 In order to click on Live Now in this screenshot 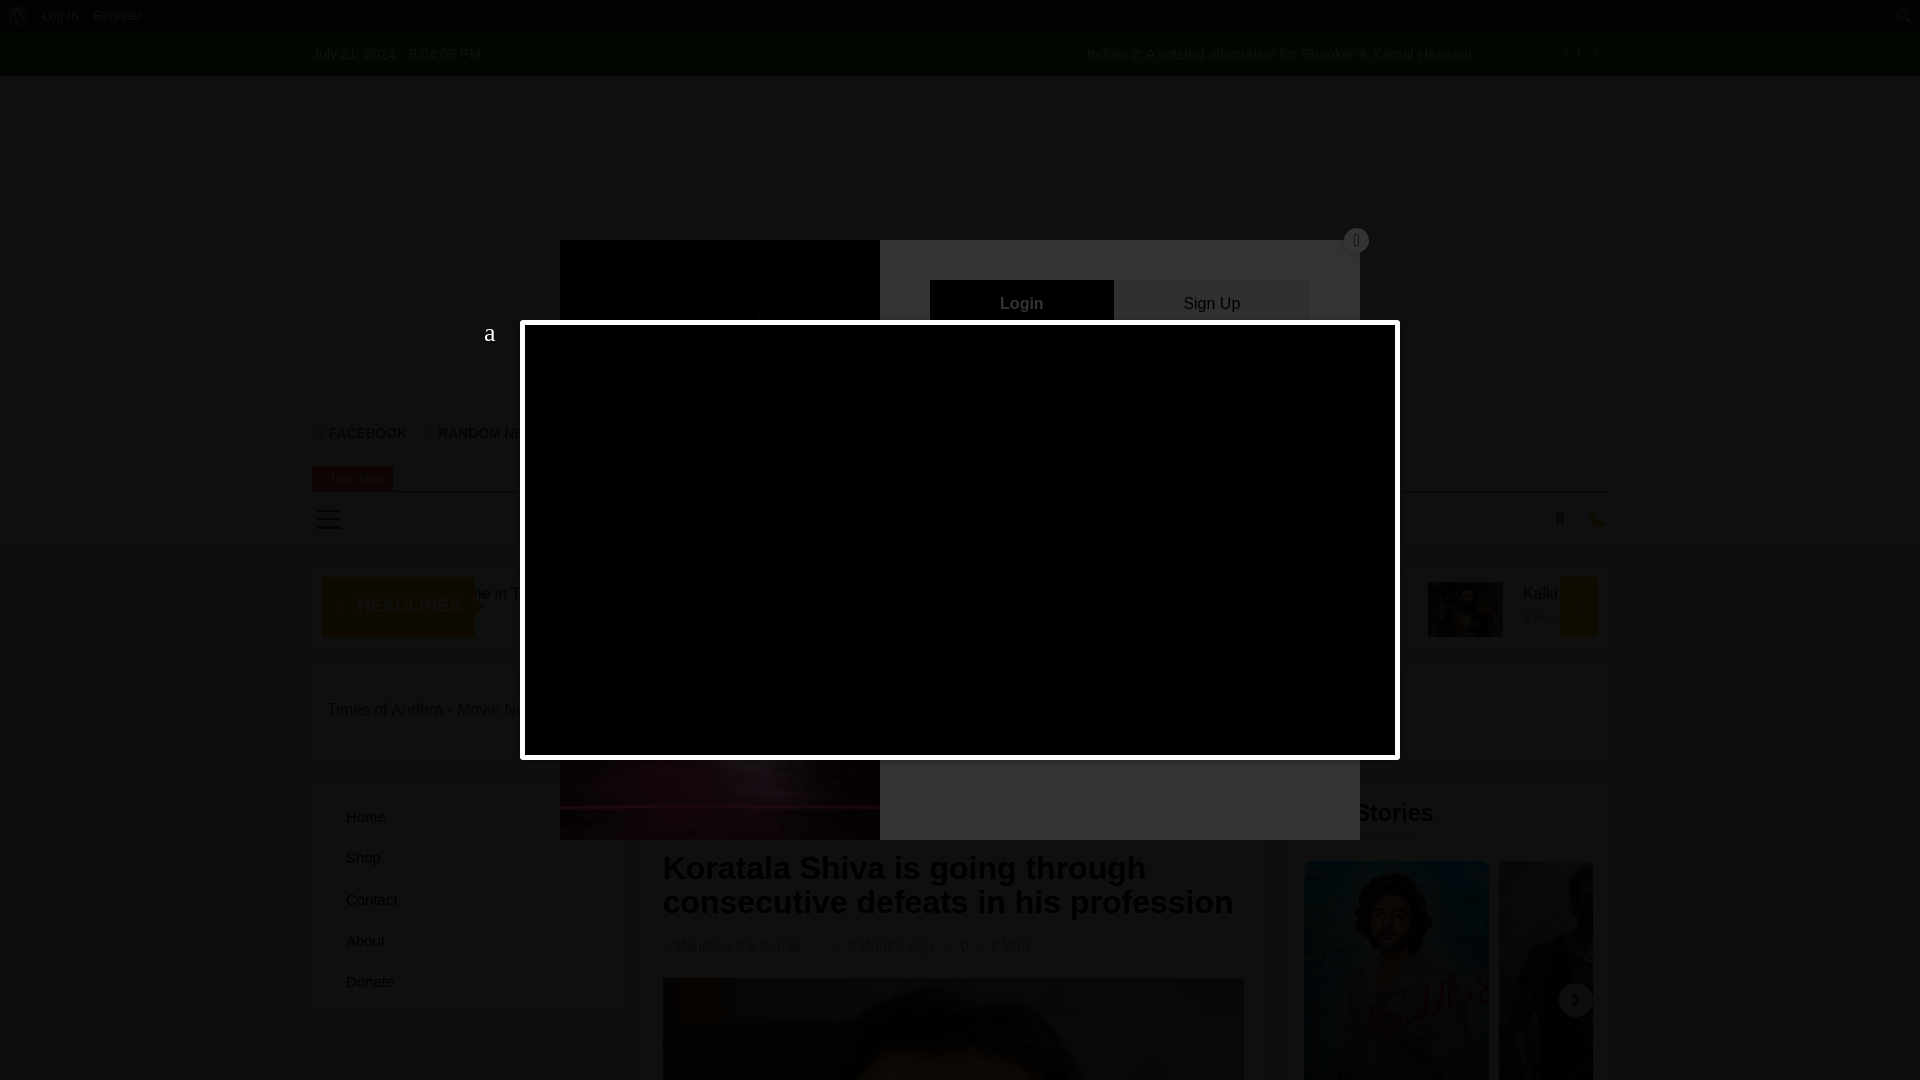, I will do `click(352, 478)`.